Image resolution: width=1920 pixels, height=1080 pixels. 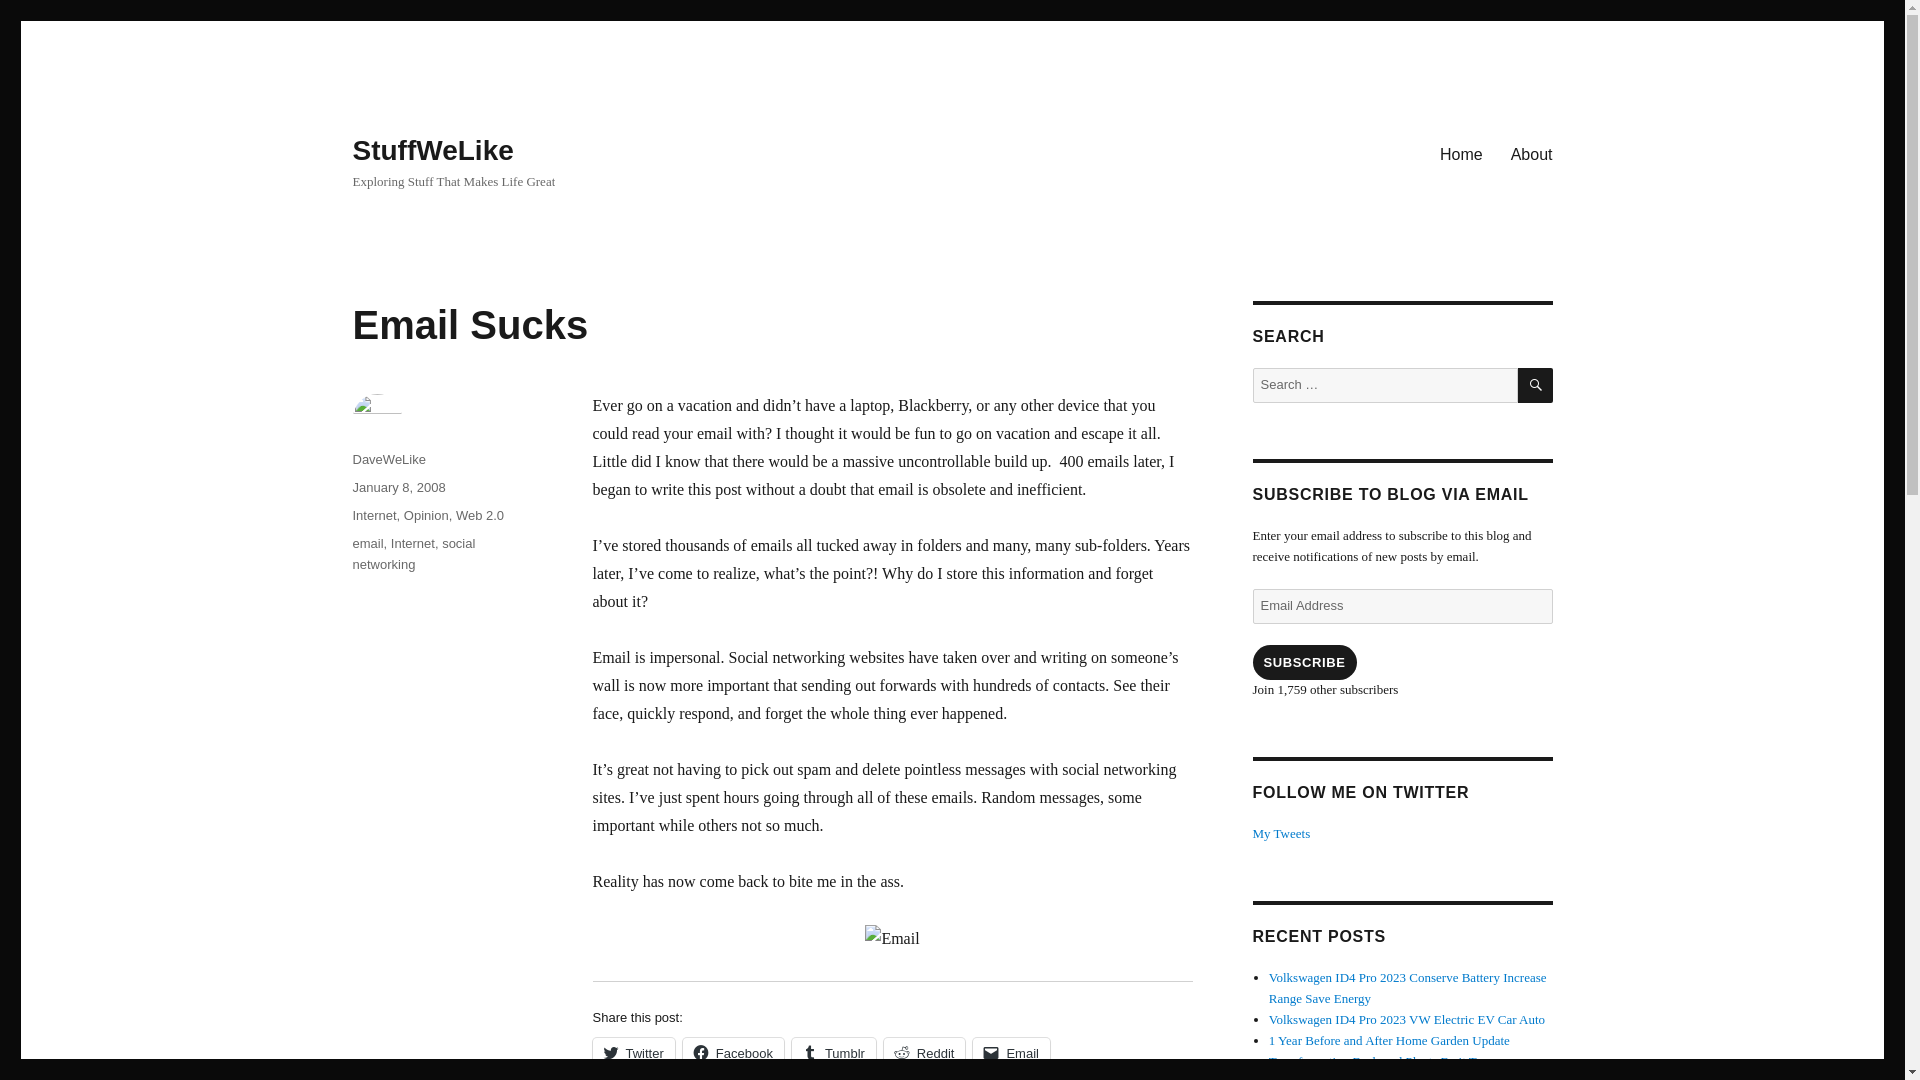 I want to click on Tumblr, so click(x=833, y=1052).